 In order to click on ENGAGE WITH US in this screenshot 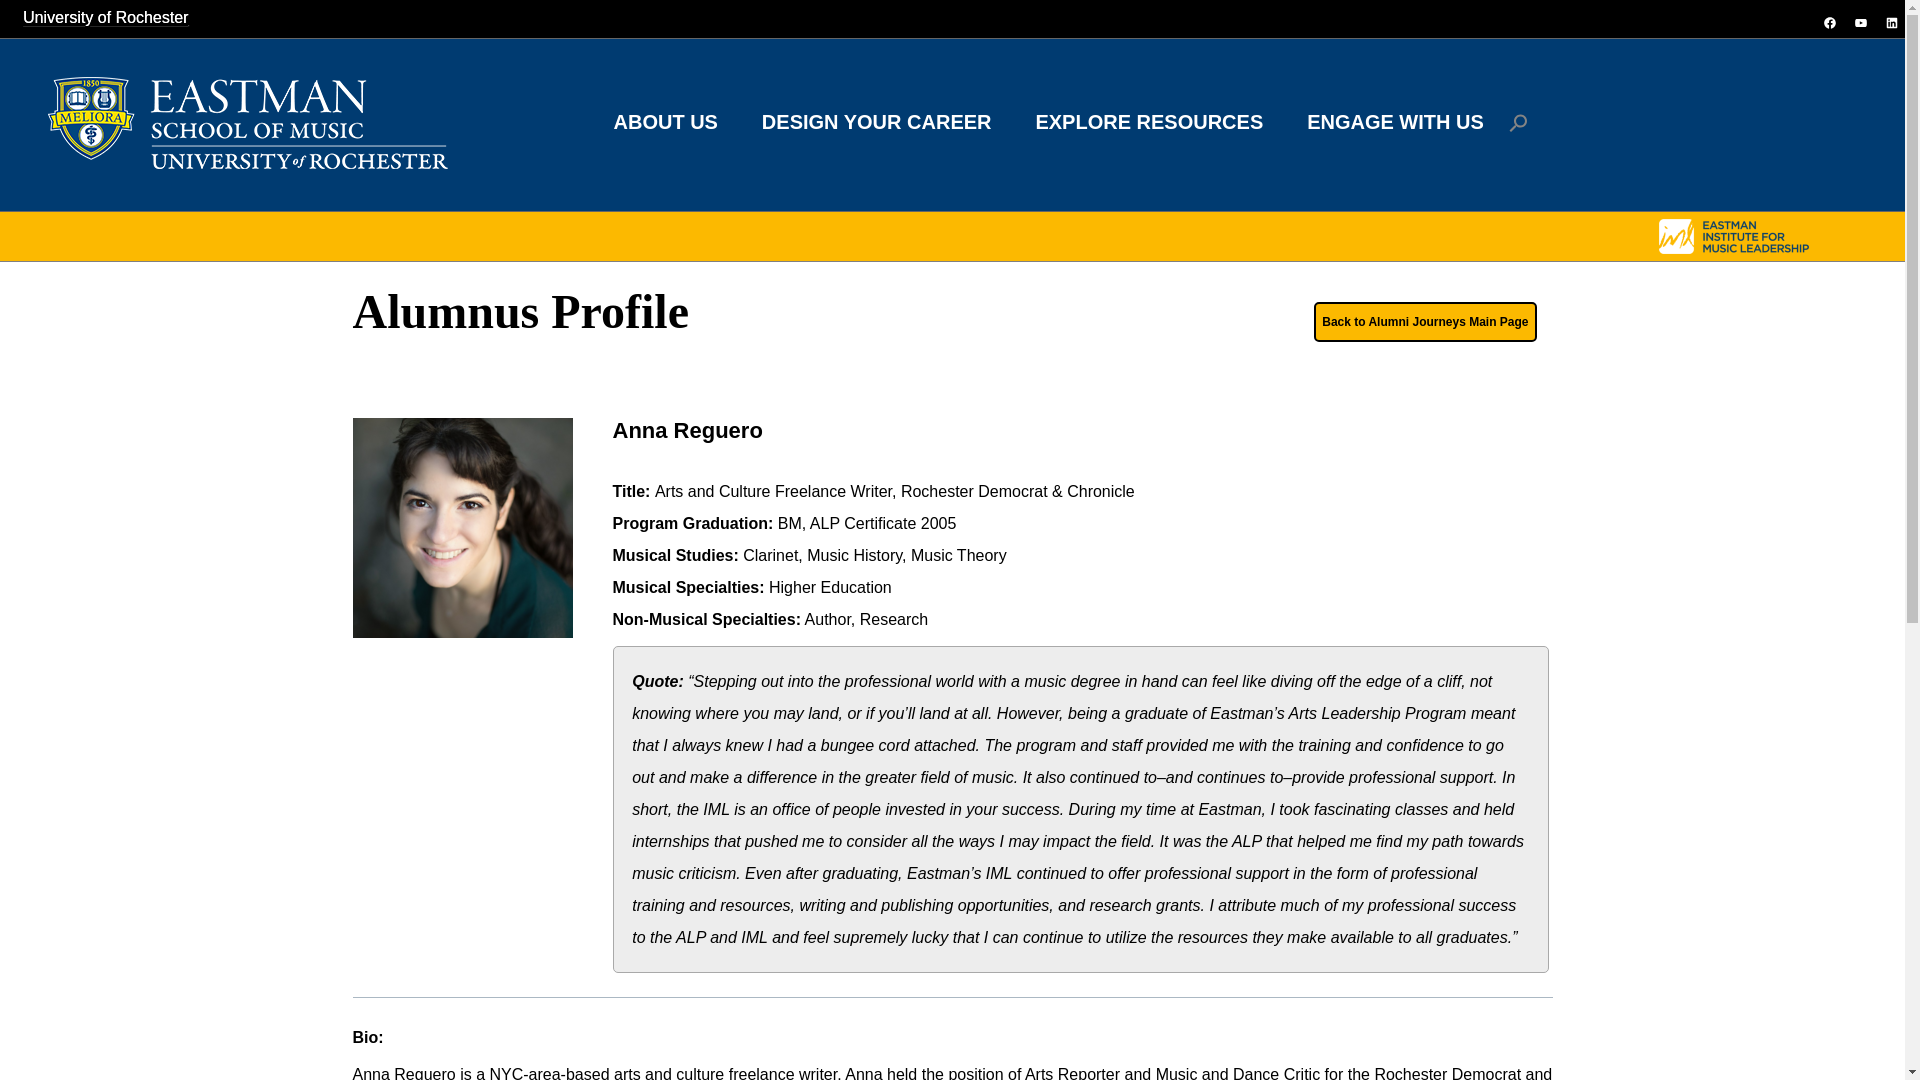, I will do `click(1394, 122)`.